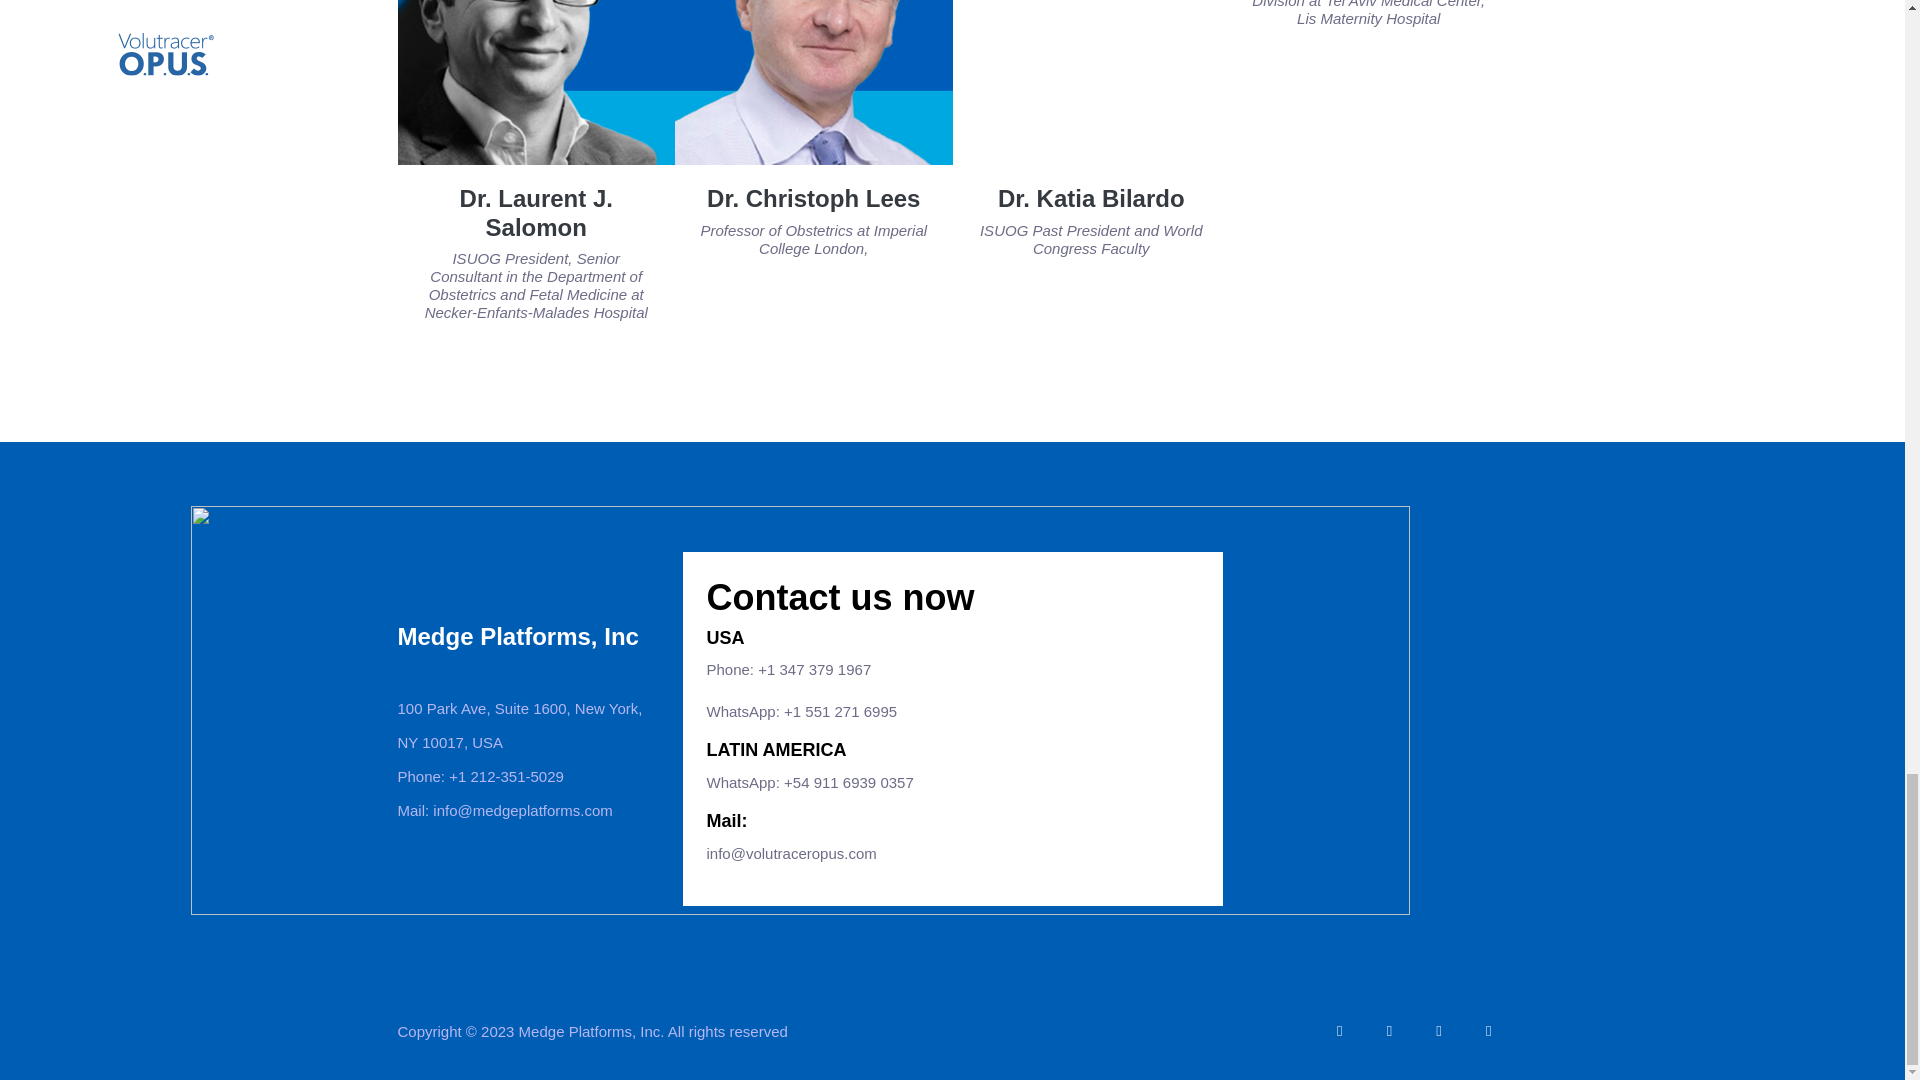 The height and width of the screenshot is (1080, 1920). I want to click on Dr. Katia Bilardo, so click(1091, 198).